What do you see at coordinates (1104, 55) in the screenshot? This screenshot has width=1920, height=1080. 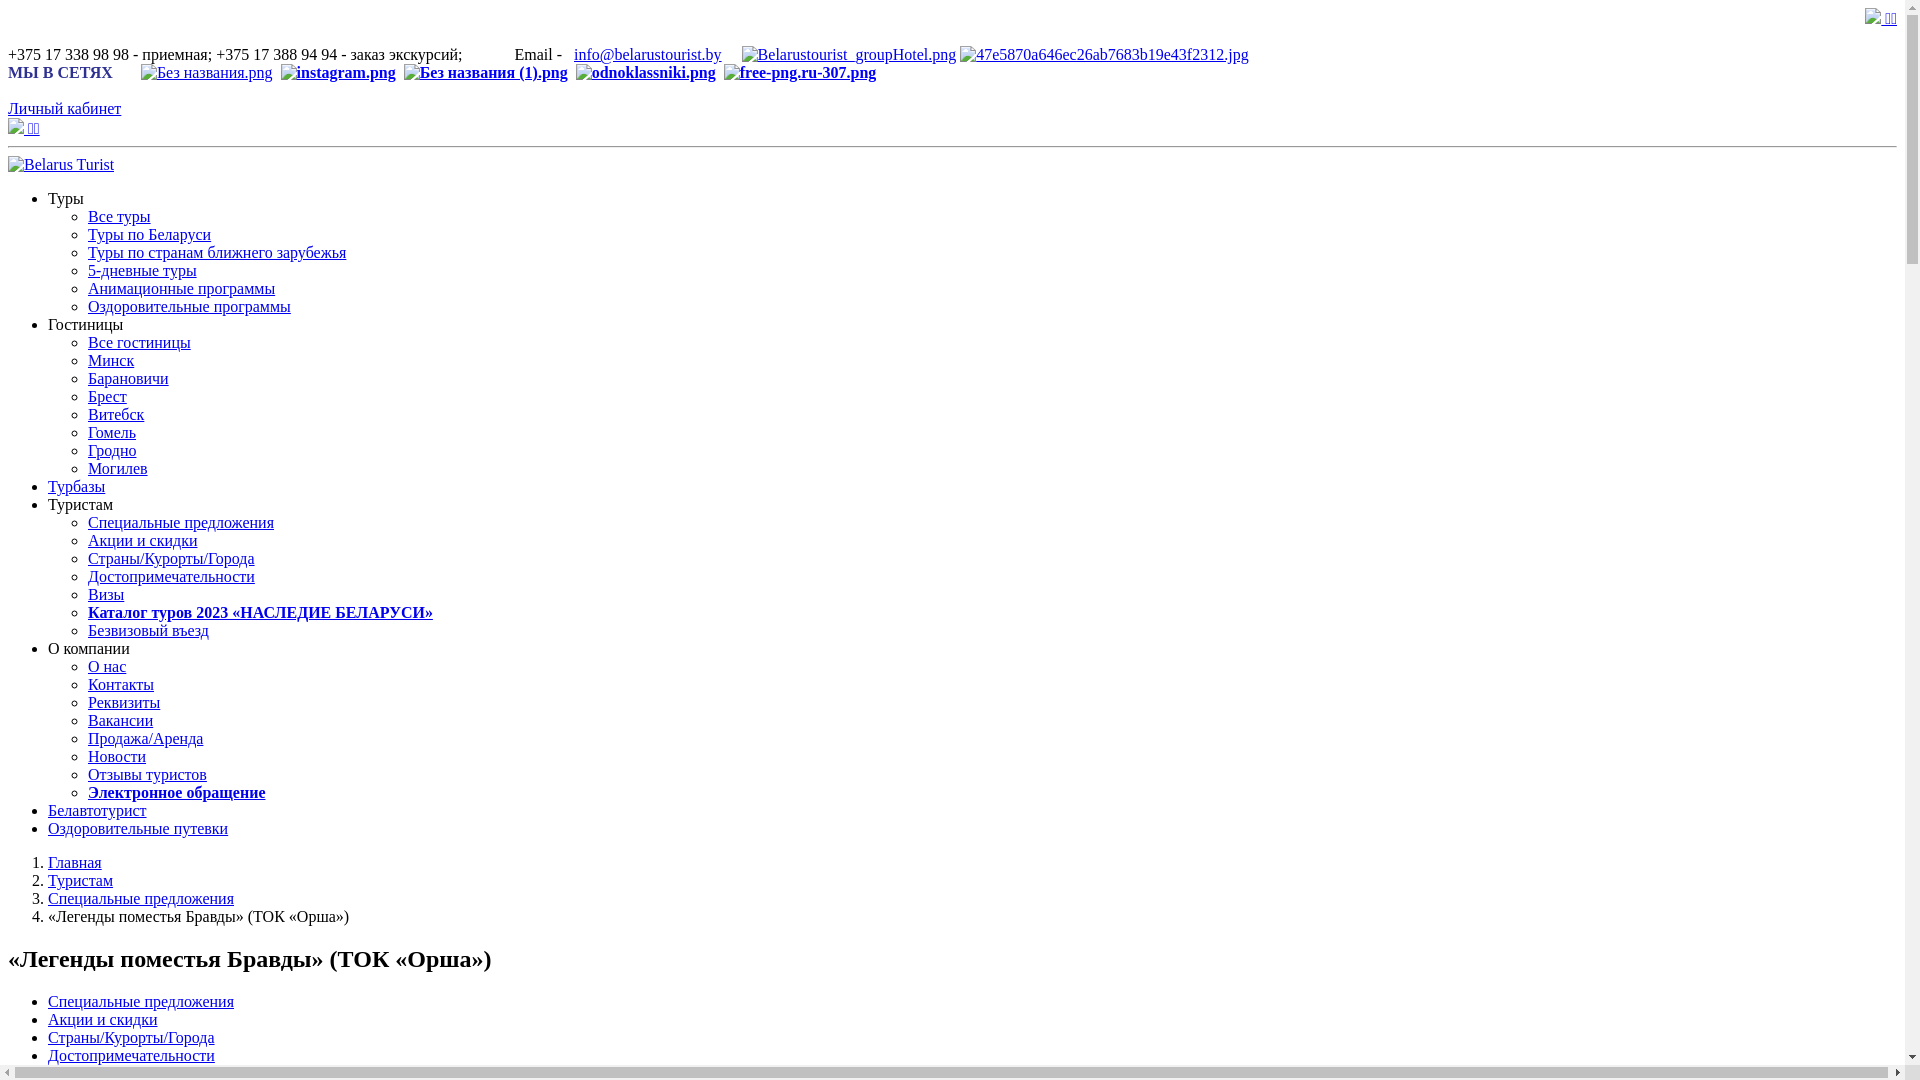 I see `47e5870a646ec26ab7683b19e43f2312.jpg` at bounding box center [1104, 55].